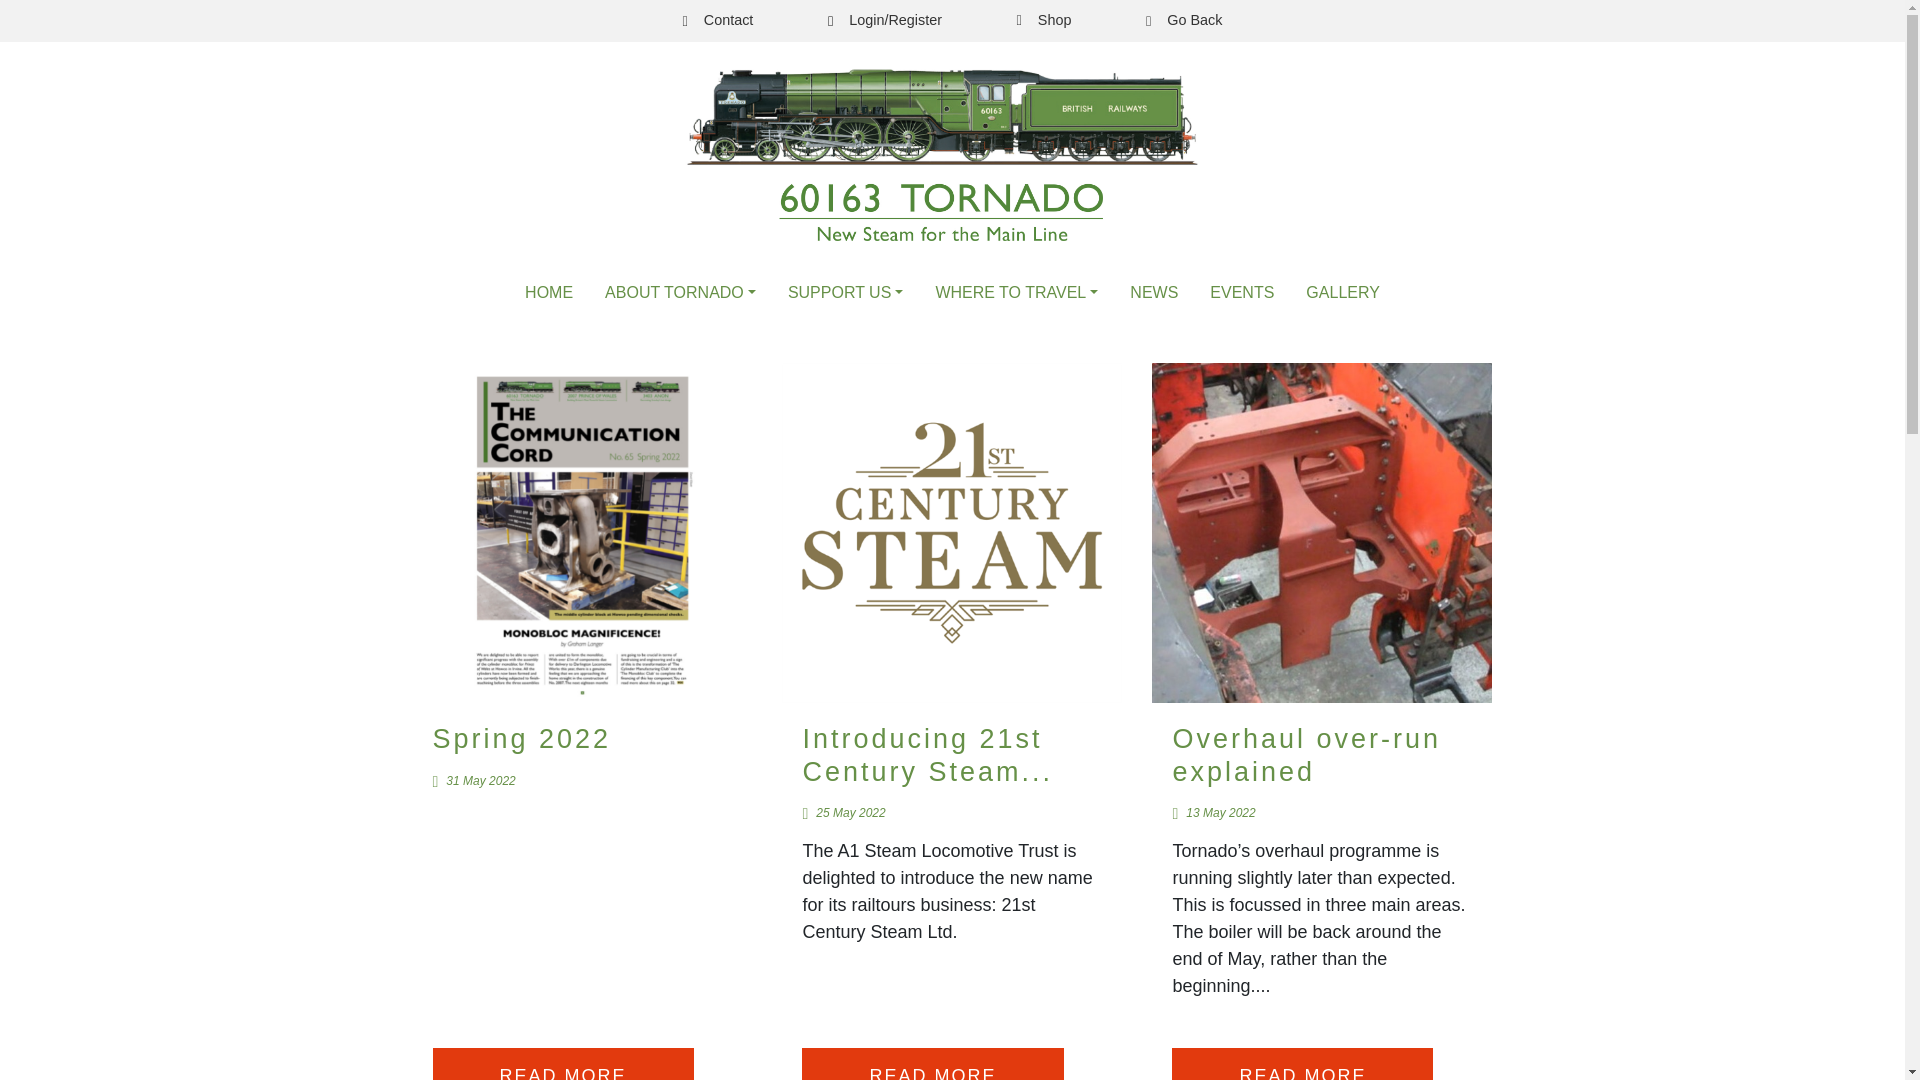  What do you see at coordinates (521, 738) in the screenshot?
I see `Spring 2022` at bounding box center [521, 738].